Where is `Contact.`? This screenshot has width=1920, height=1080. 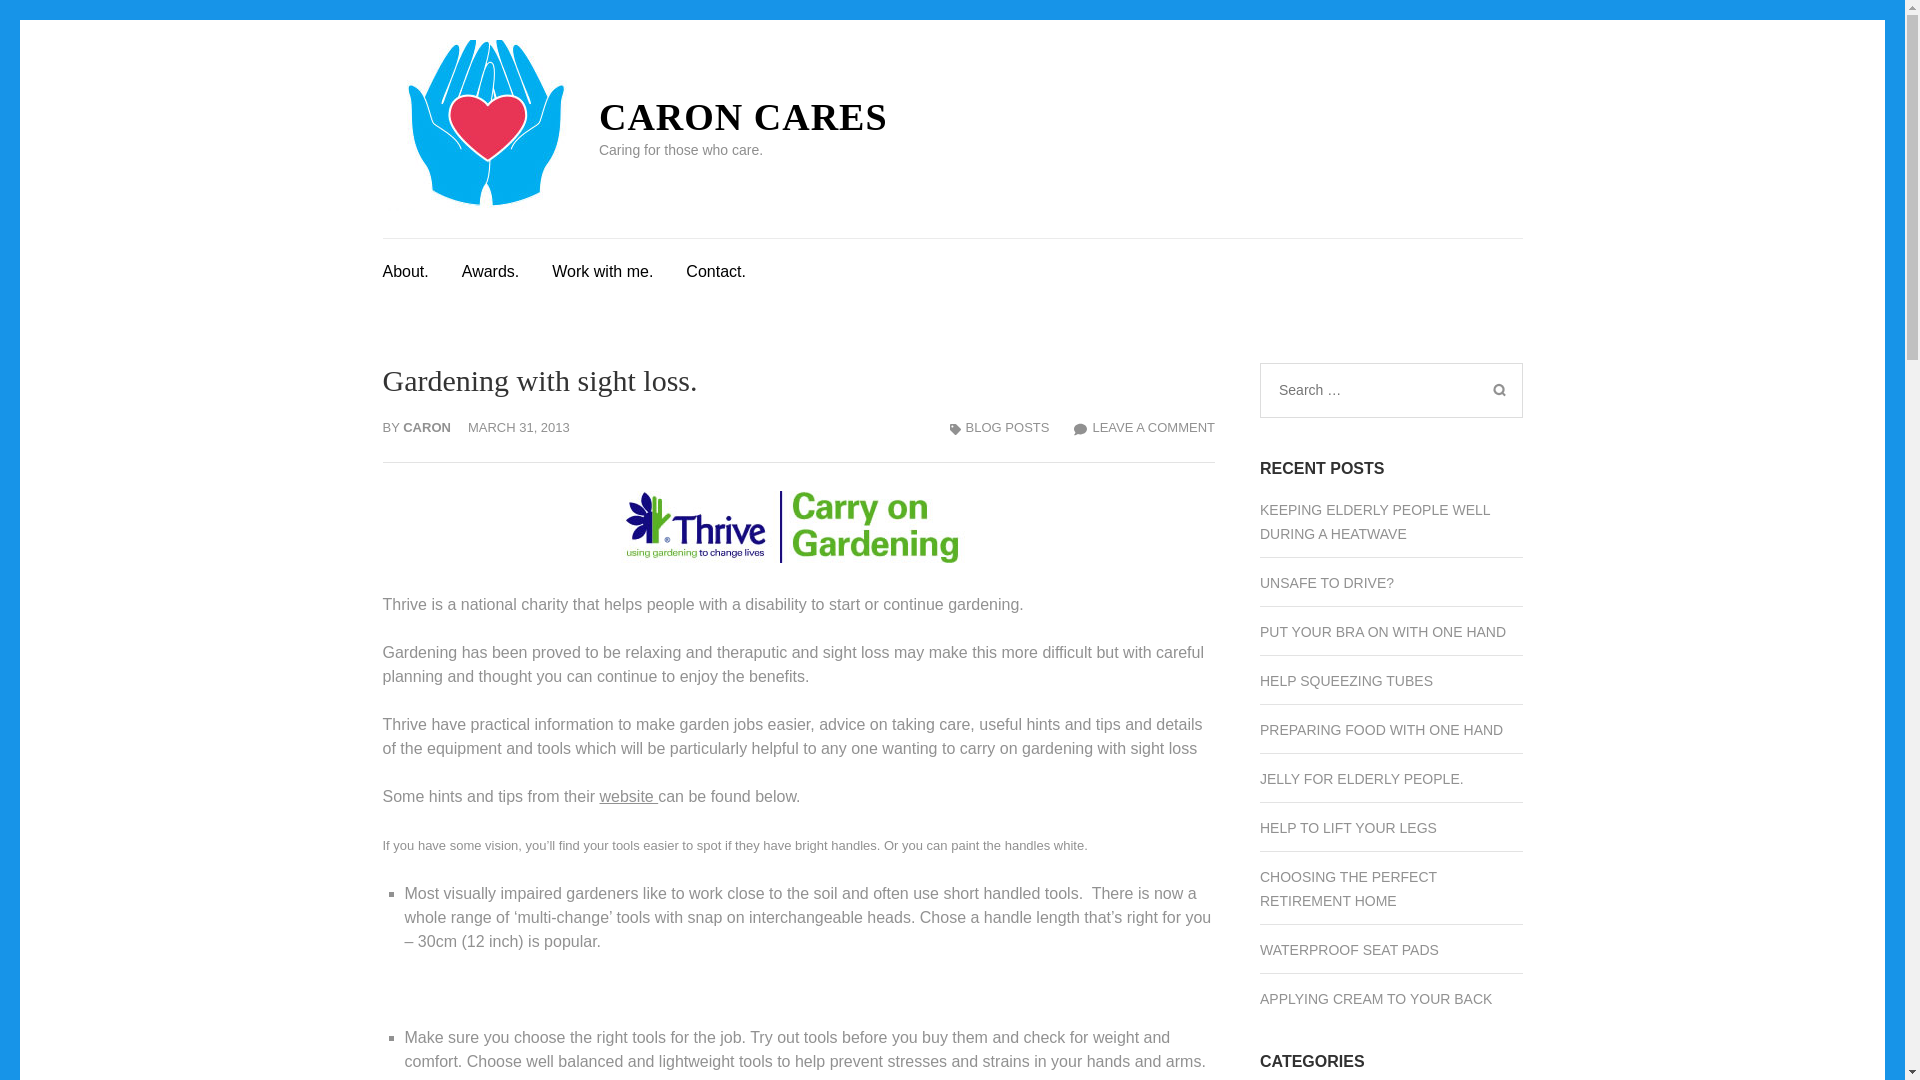
Contact. is located at coordinates (743, 117).